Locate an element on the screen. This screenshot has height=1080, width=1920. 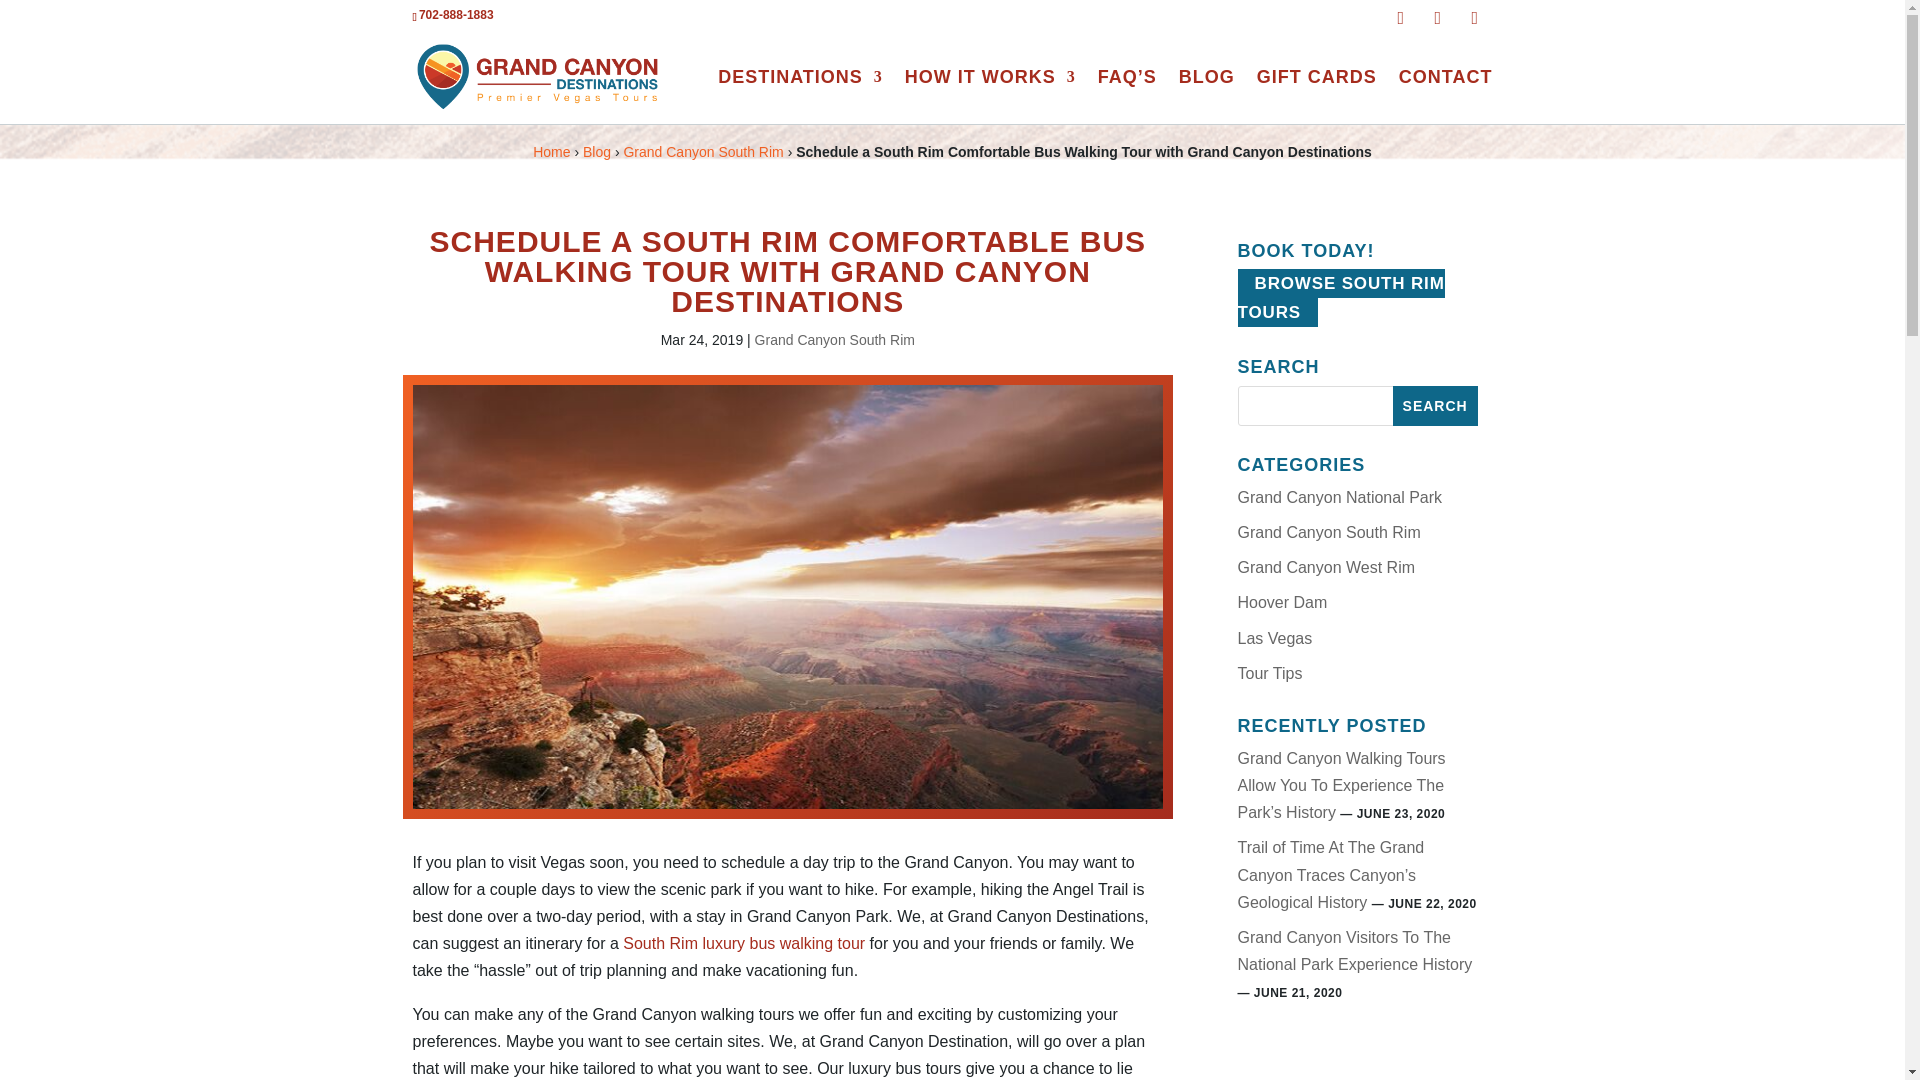
702-888-1883 is located at coordinates (456, 14).